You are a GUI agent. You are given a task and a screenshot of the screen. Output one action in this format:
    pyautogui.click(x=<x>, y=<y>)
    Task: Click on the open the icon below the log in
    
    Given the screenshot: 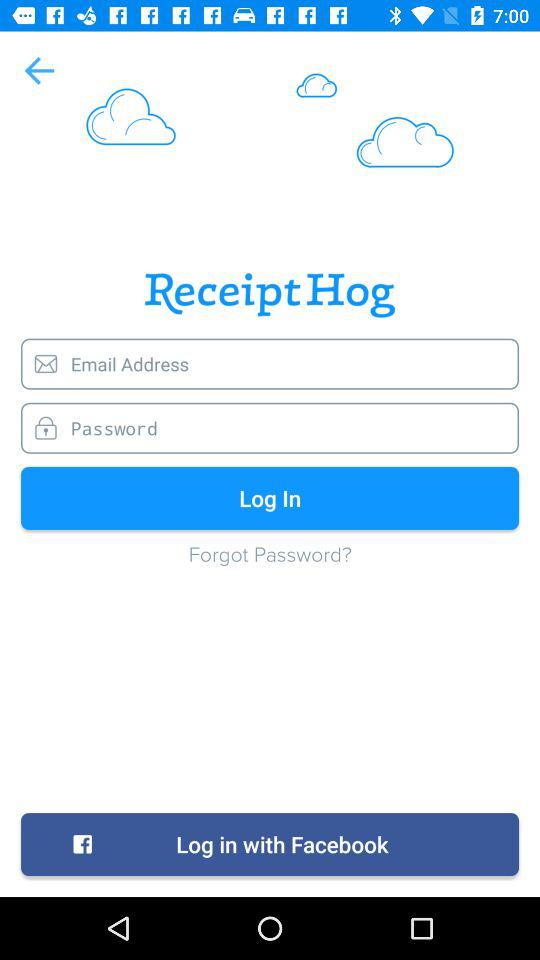 What is the action you would take?
    pyautogui.click(x=270, y=564)
    